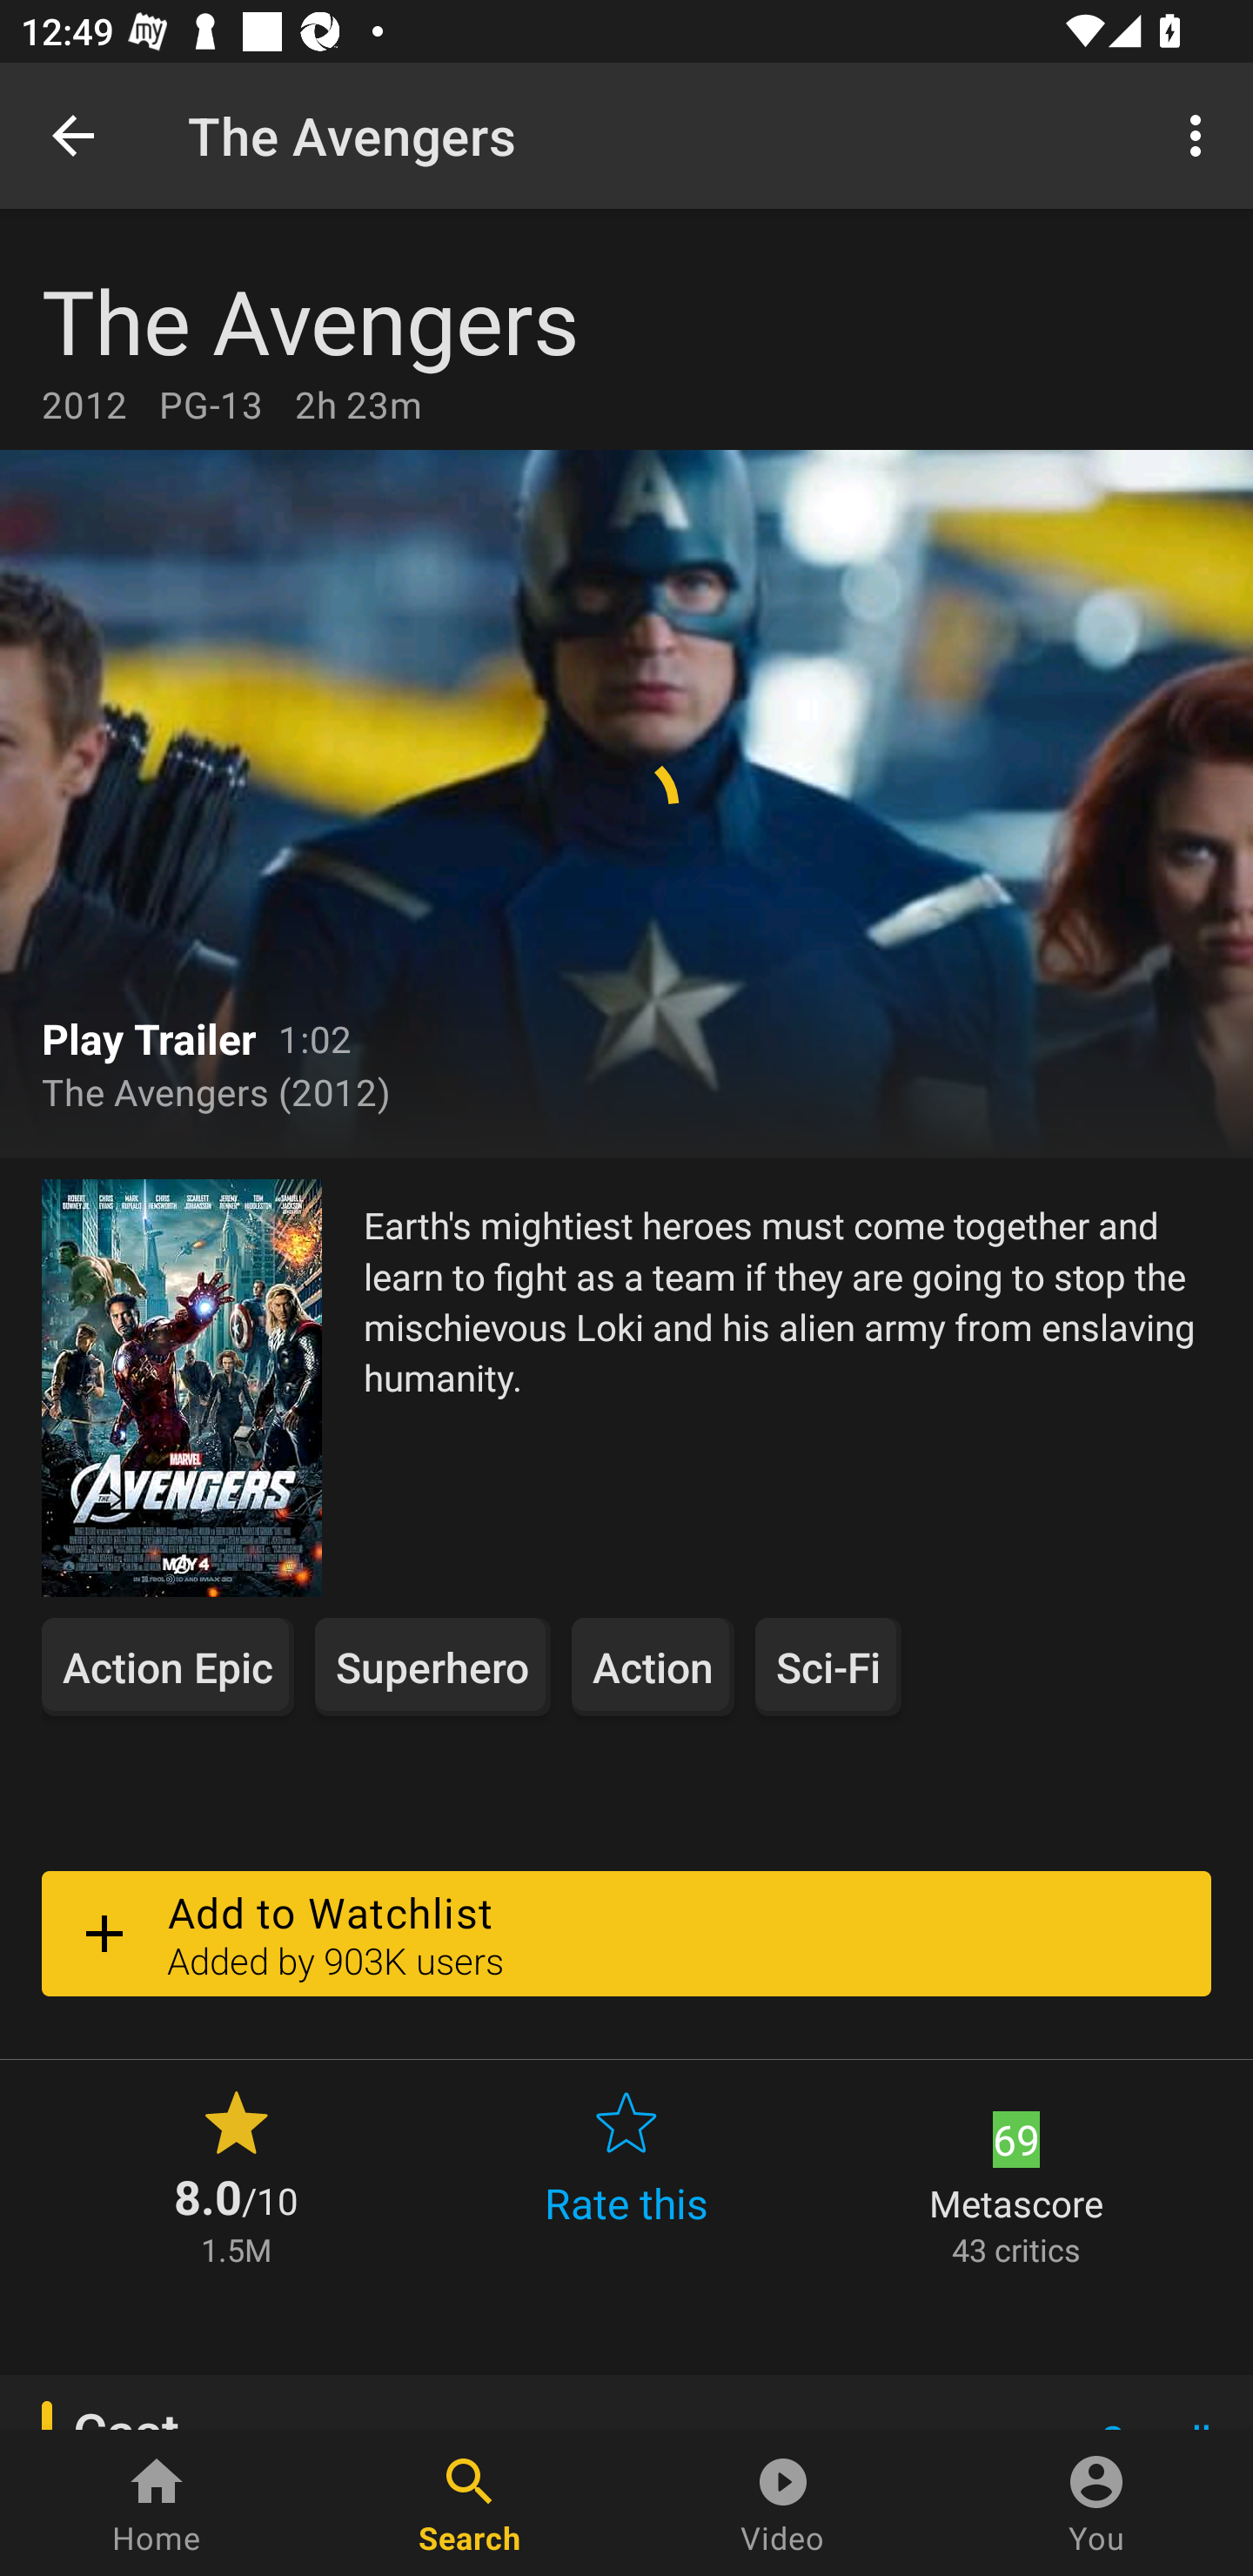 The height and width of the screenshot is (2576, 1253). What do you see at coordinates (783, 2503) in the screenshot?
I see `Video` at bounding box center [783, 2503].